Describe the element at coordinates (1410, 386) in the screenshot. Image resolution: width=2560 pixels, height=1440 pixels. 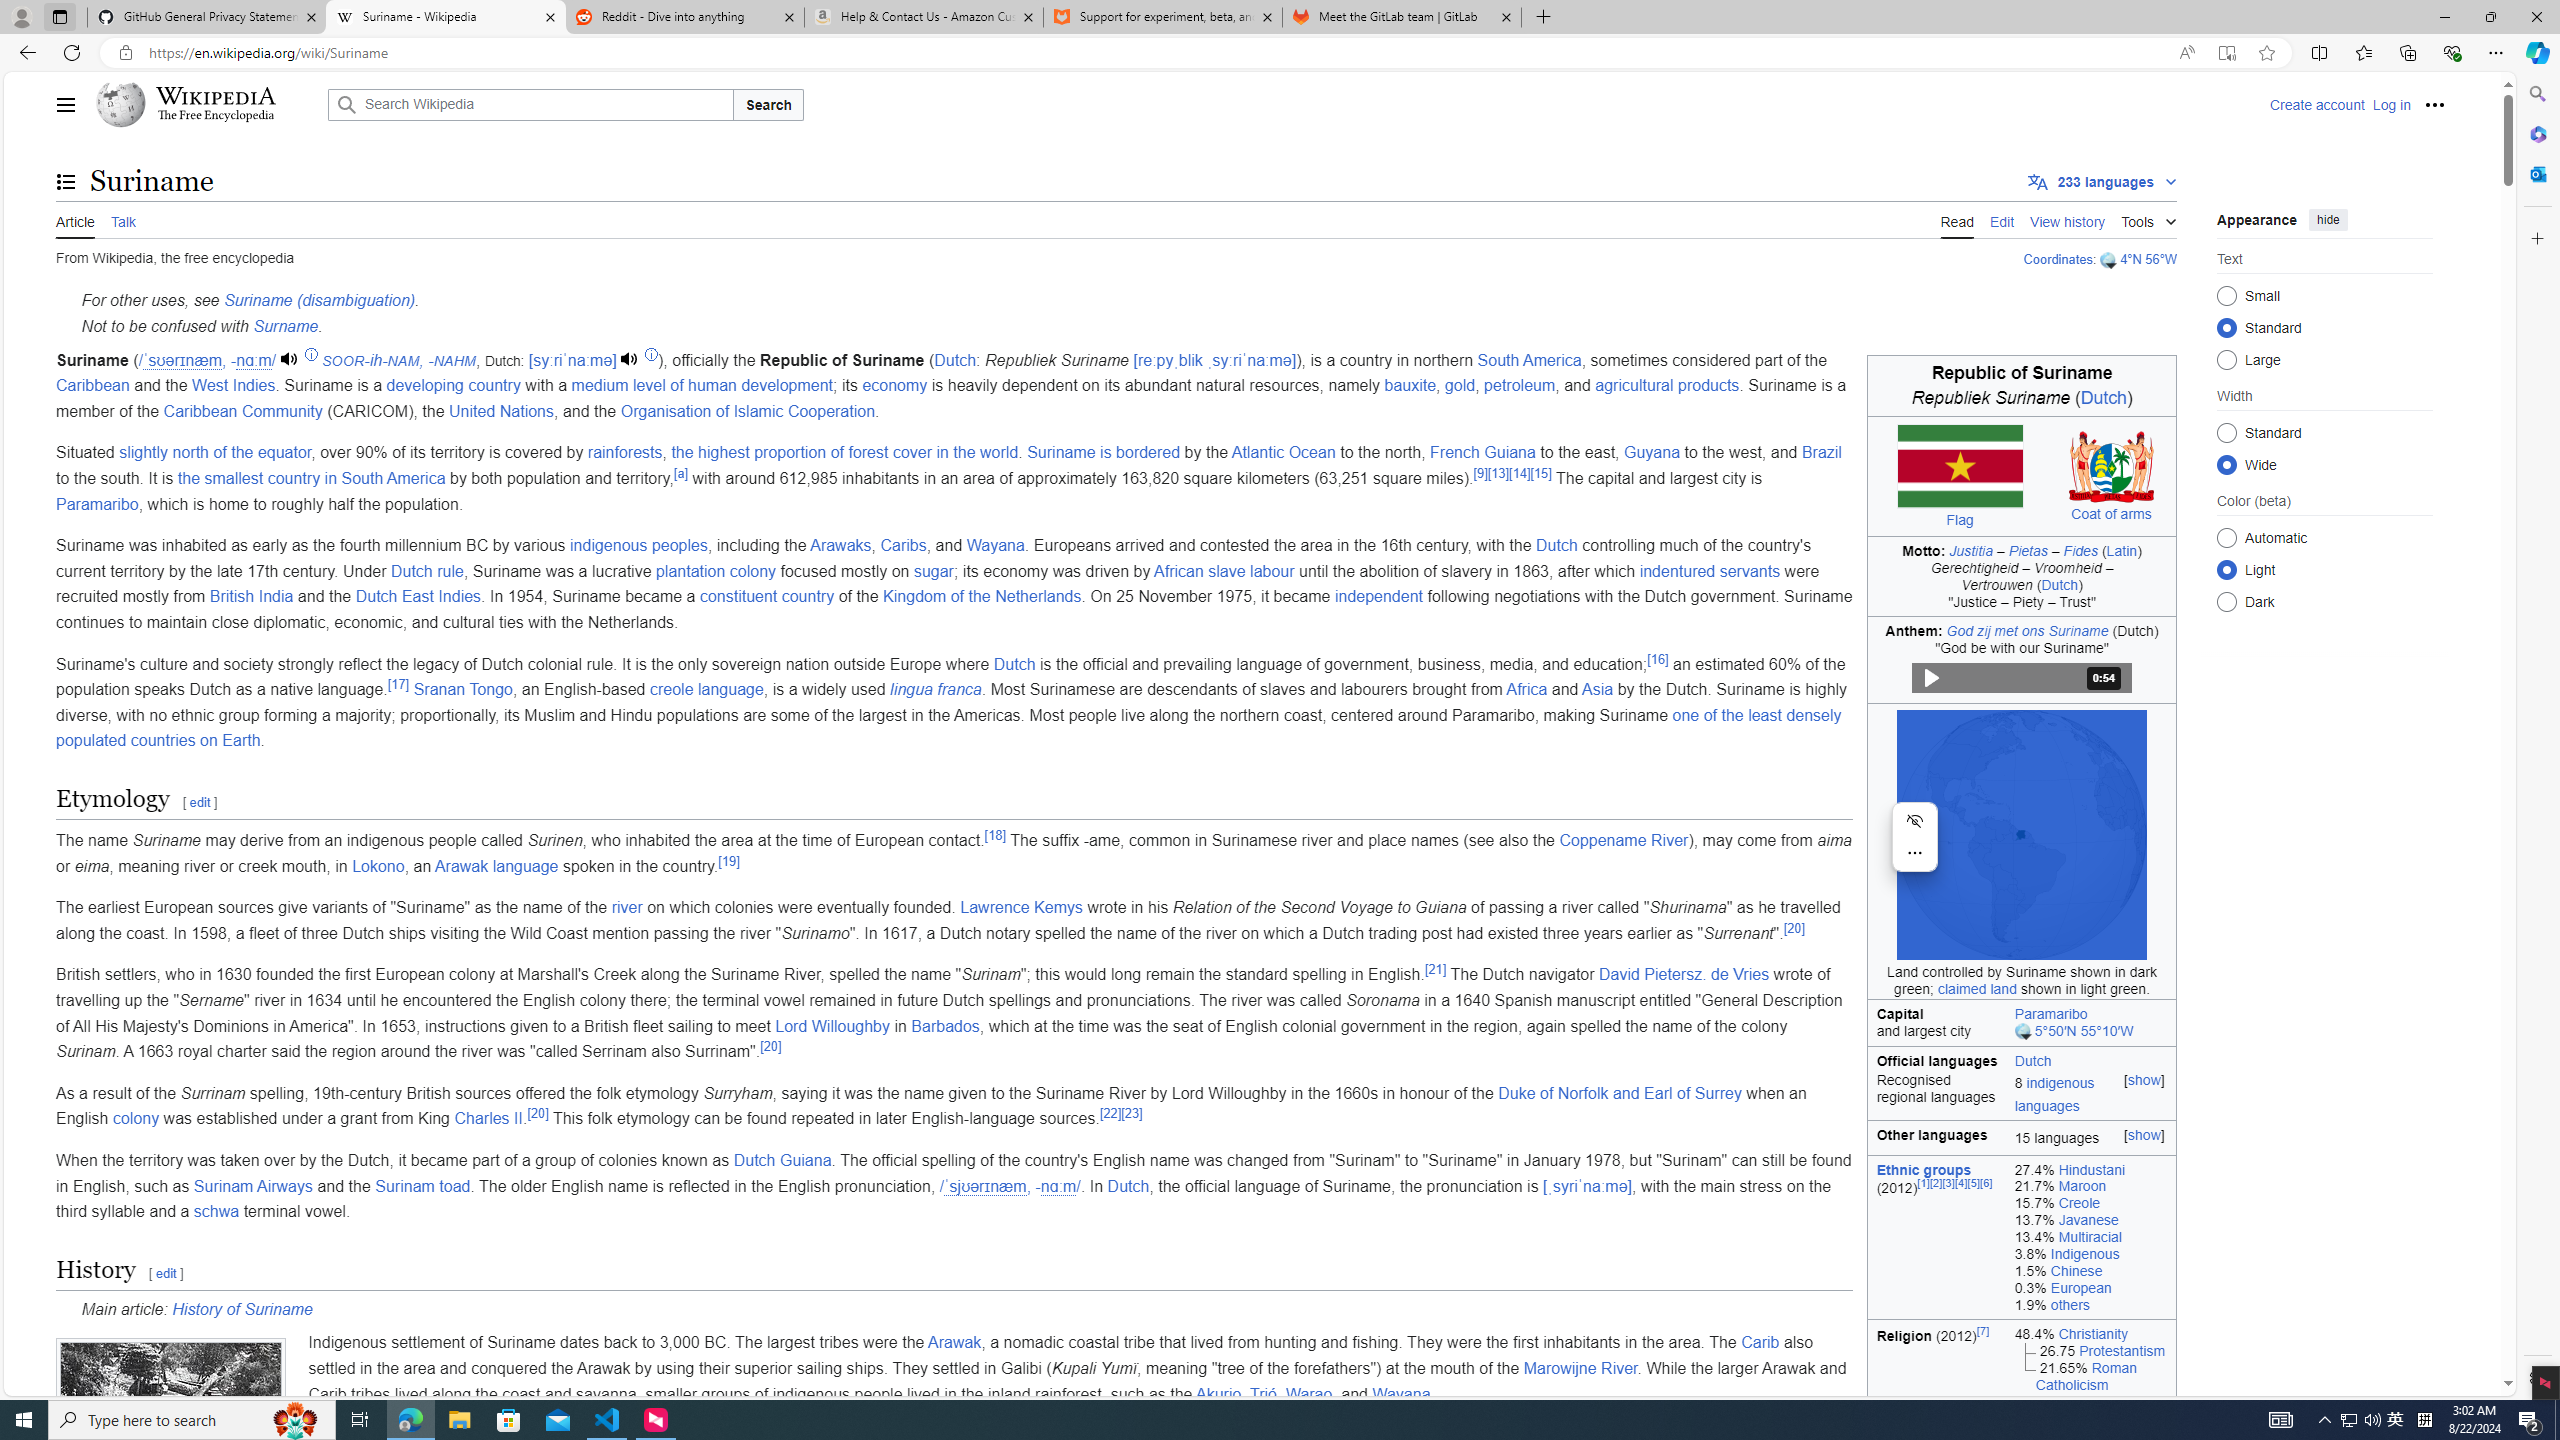
I see `bauxite` at that location.